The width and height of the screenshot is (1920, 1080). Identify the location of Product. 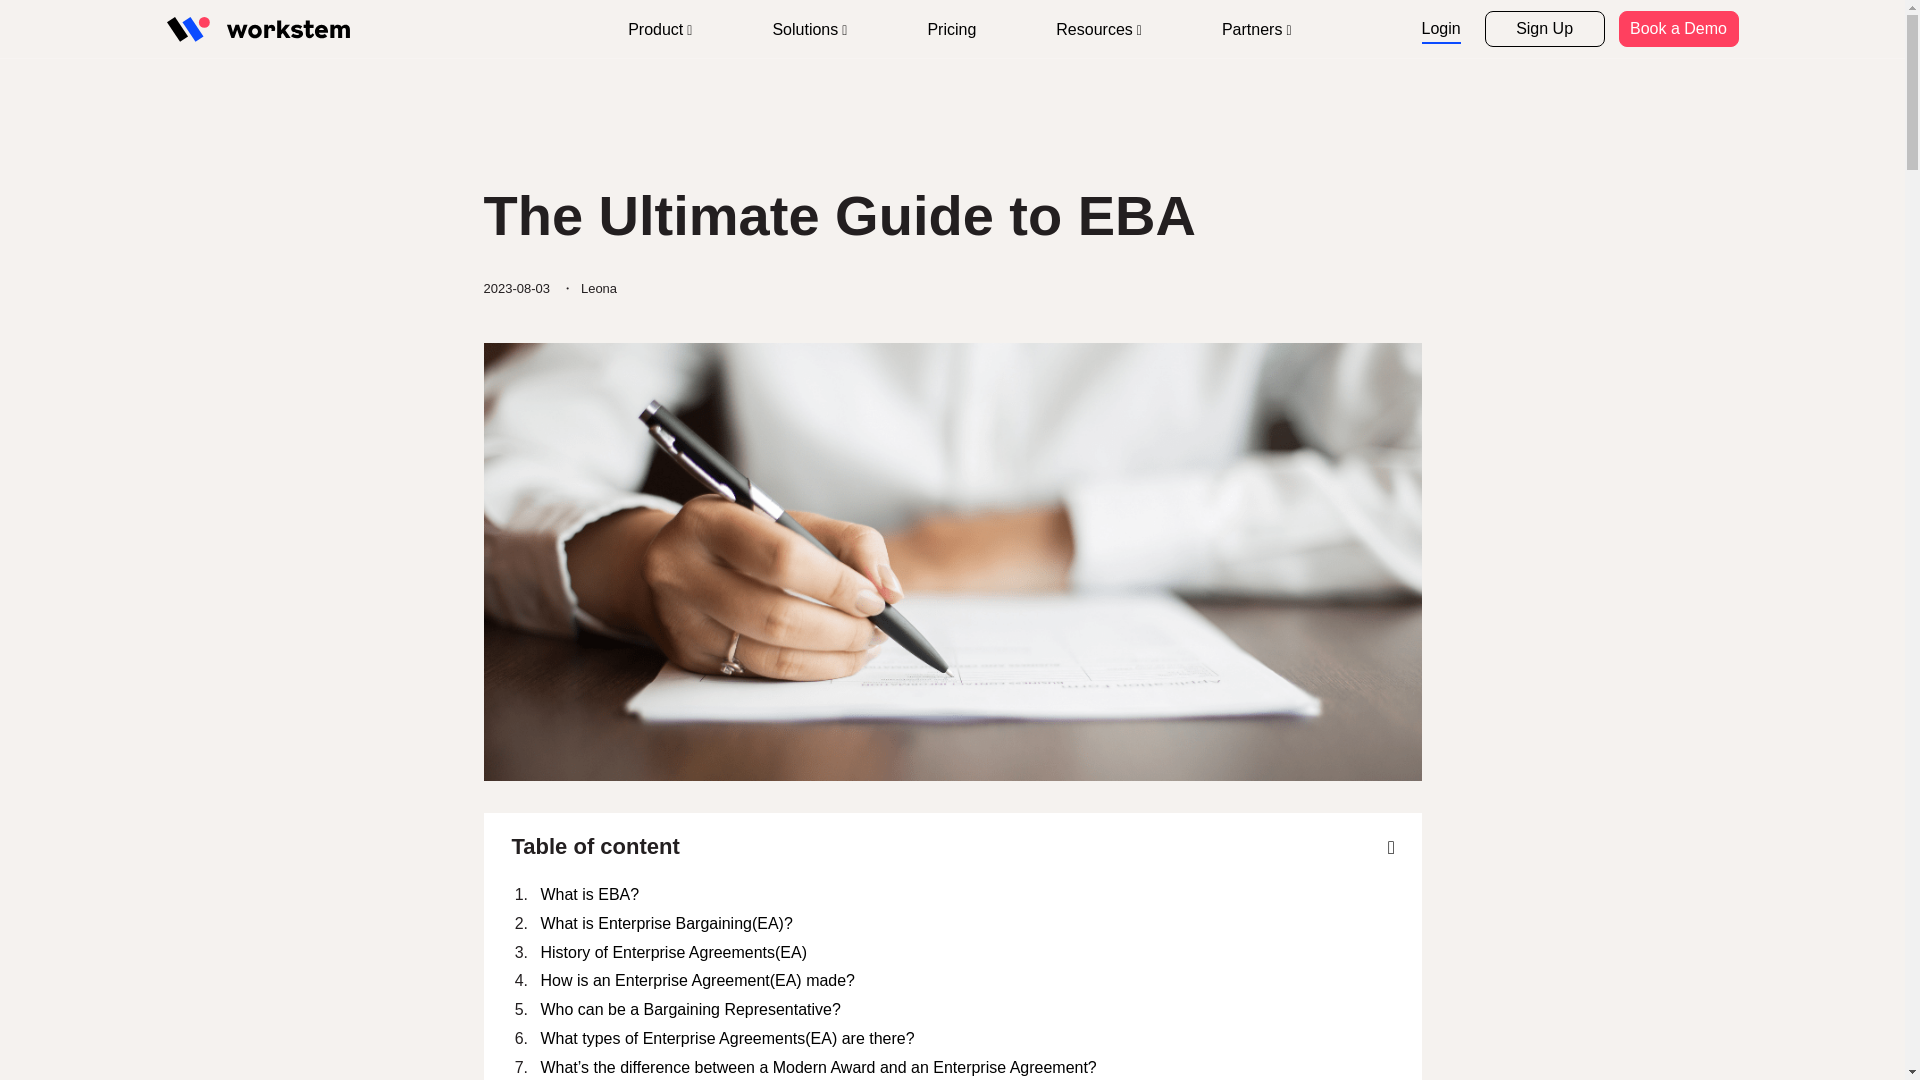
(659, 30).